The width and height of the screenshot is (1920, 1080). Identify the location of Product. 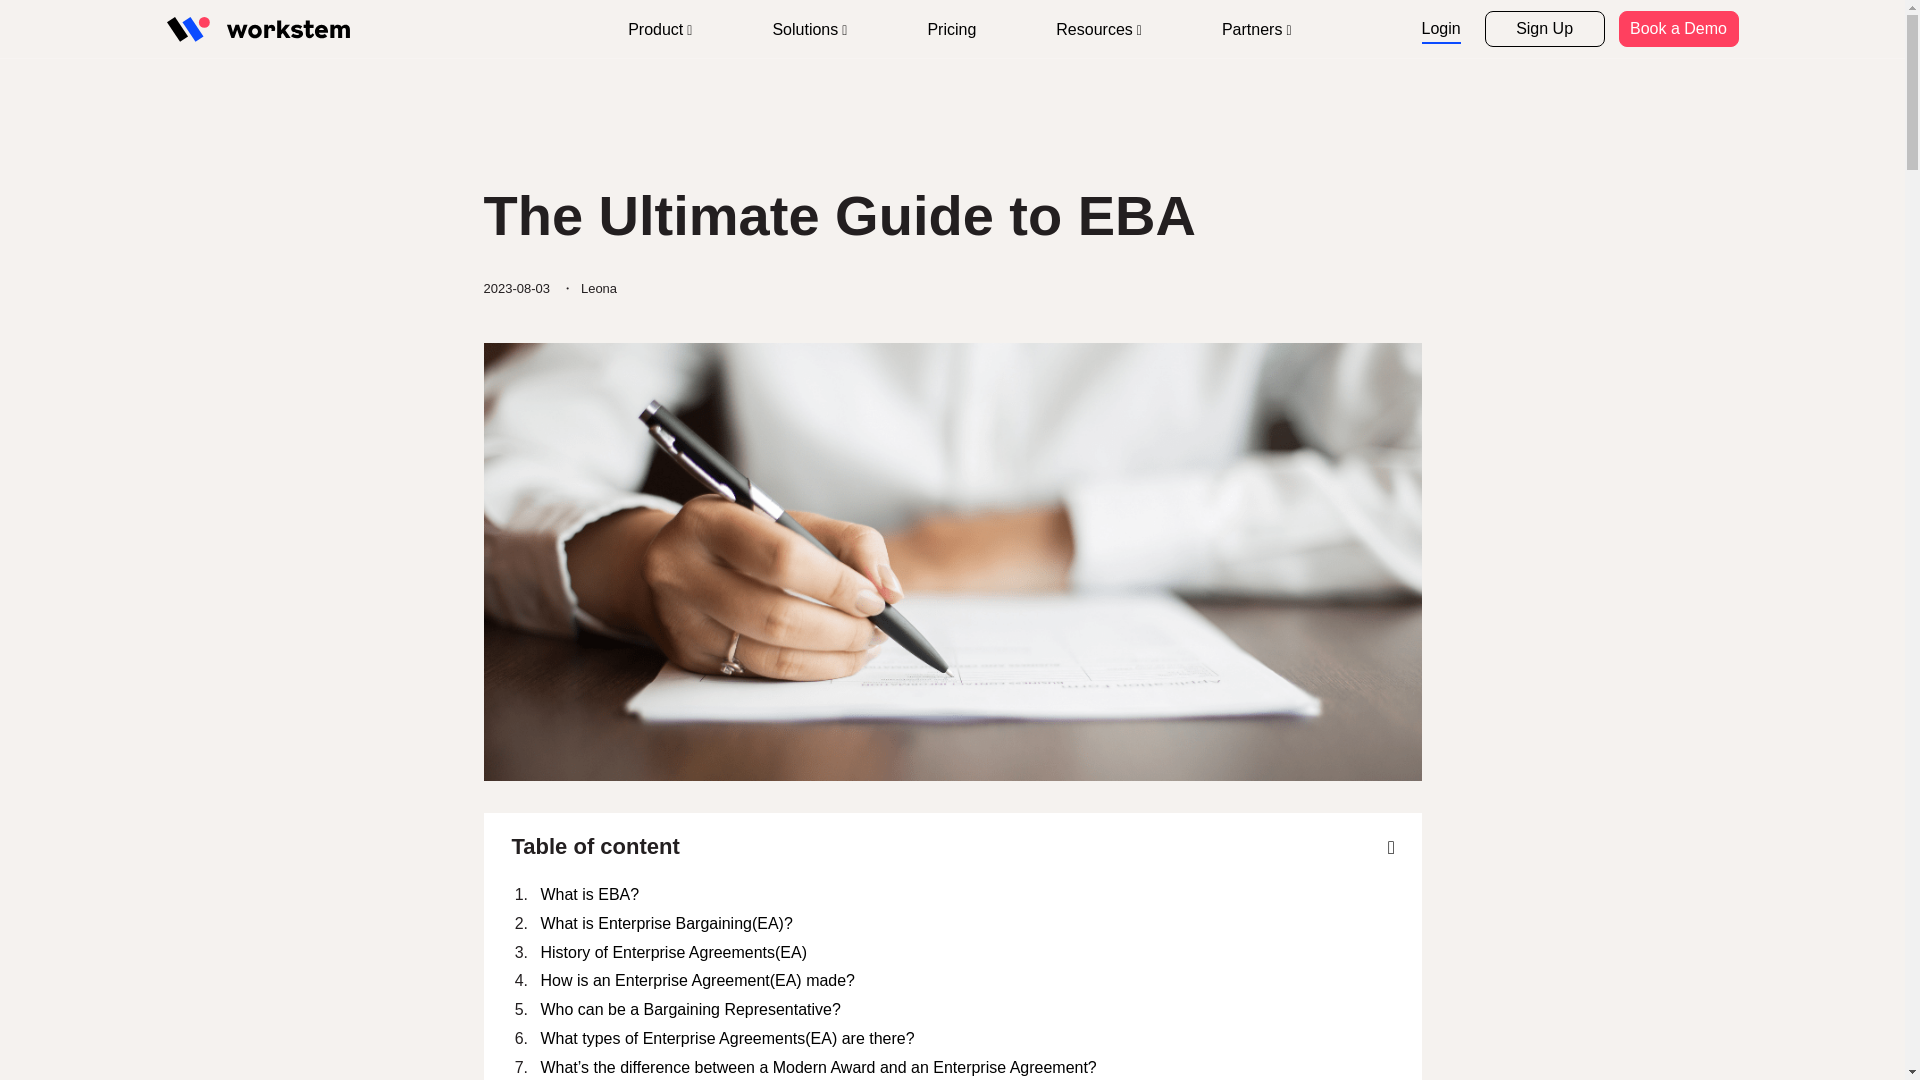
(659, 30).